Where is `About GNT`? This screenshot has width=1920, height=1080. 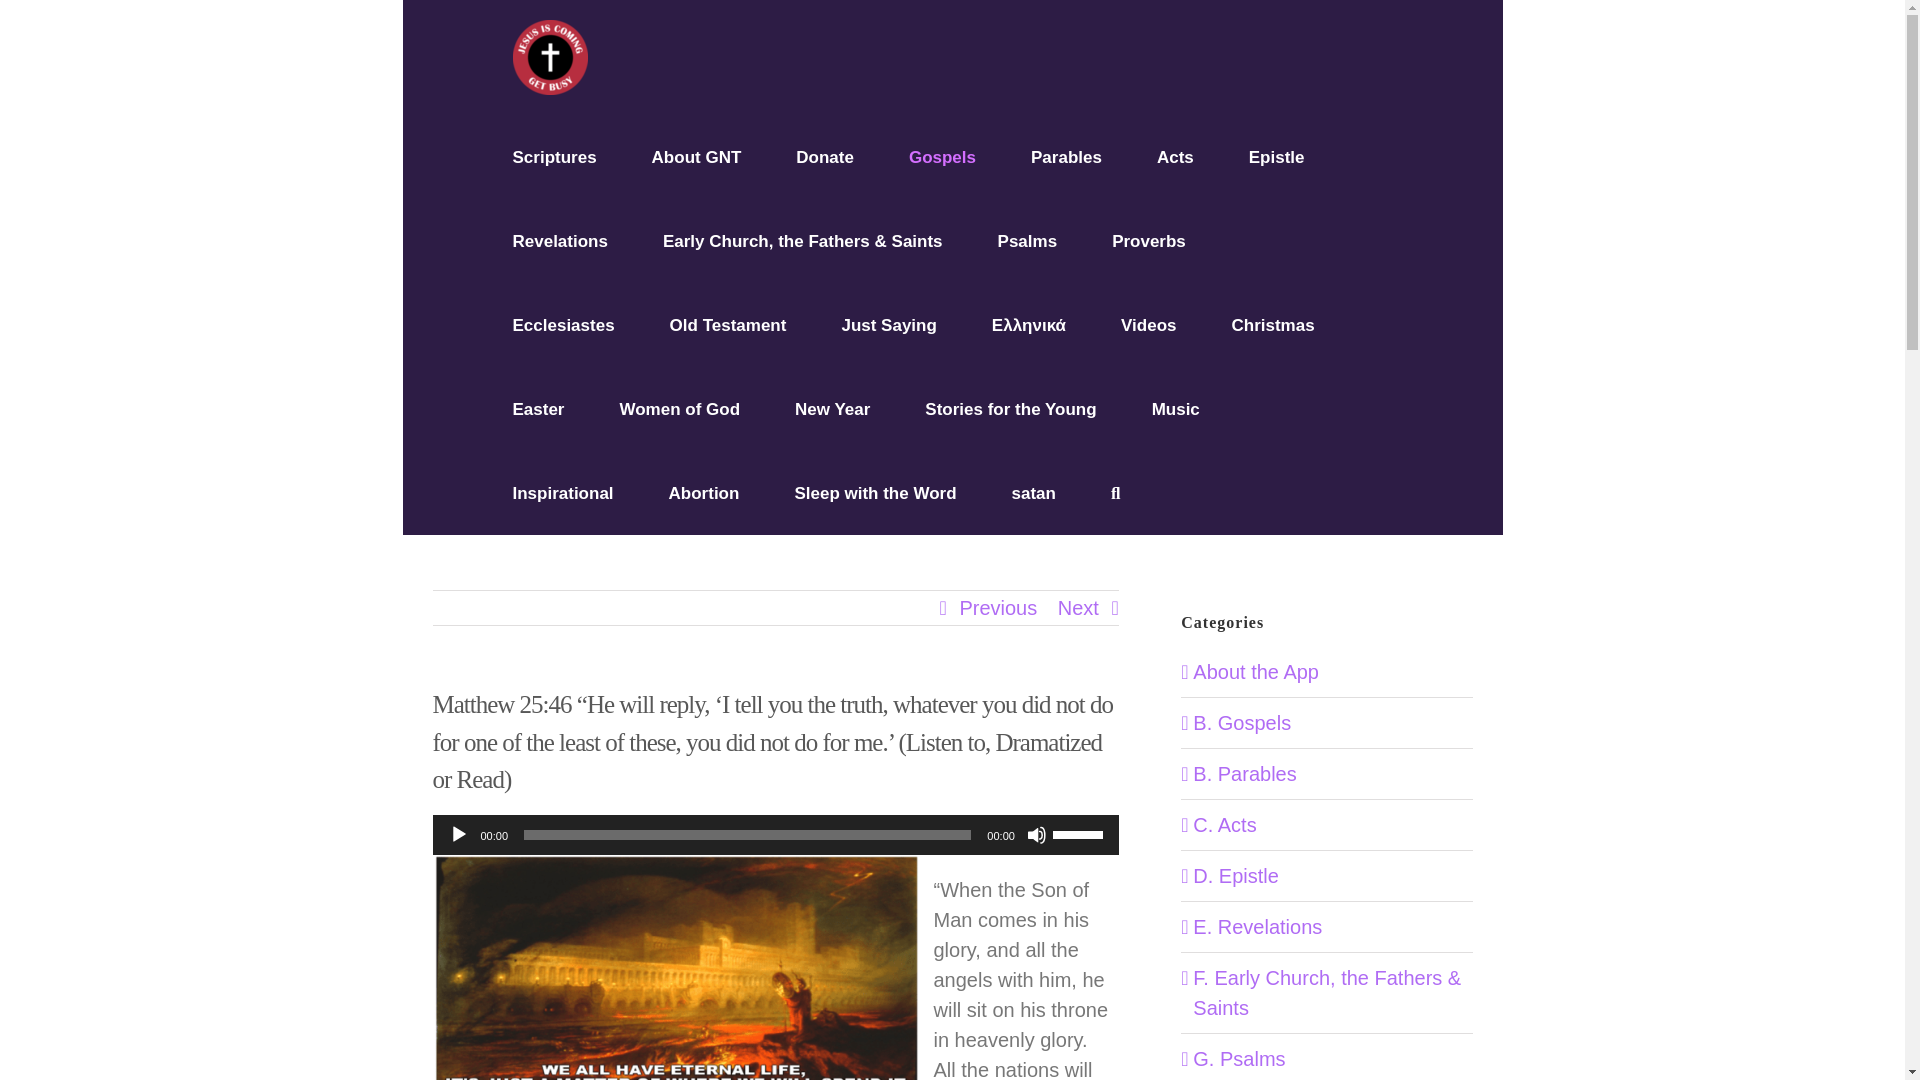 About GNT is located at coordinates (696, 156).